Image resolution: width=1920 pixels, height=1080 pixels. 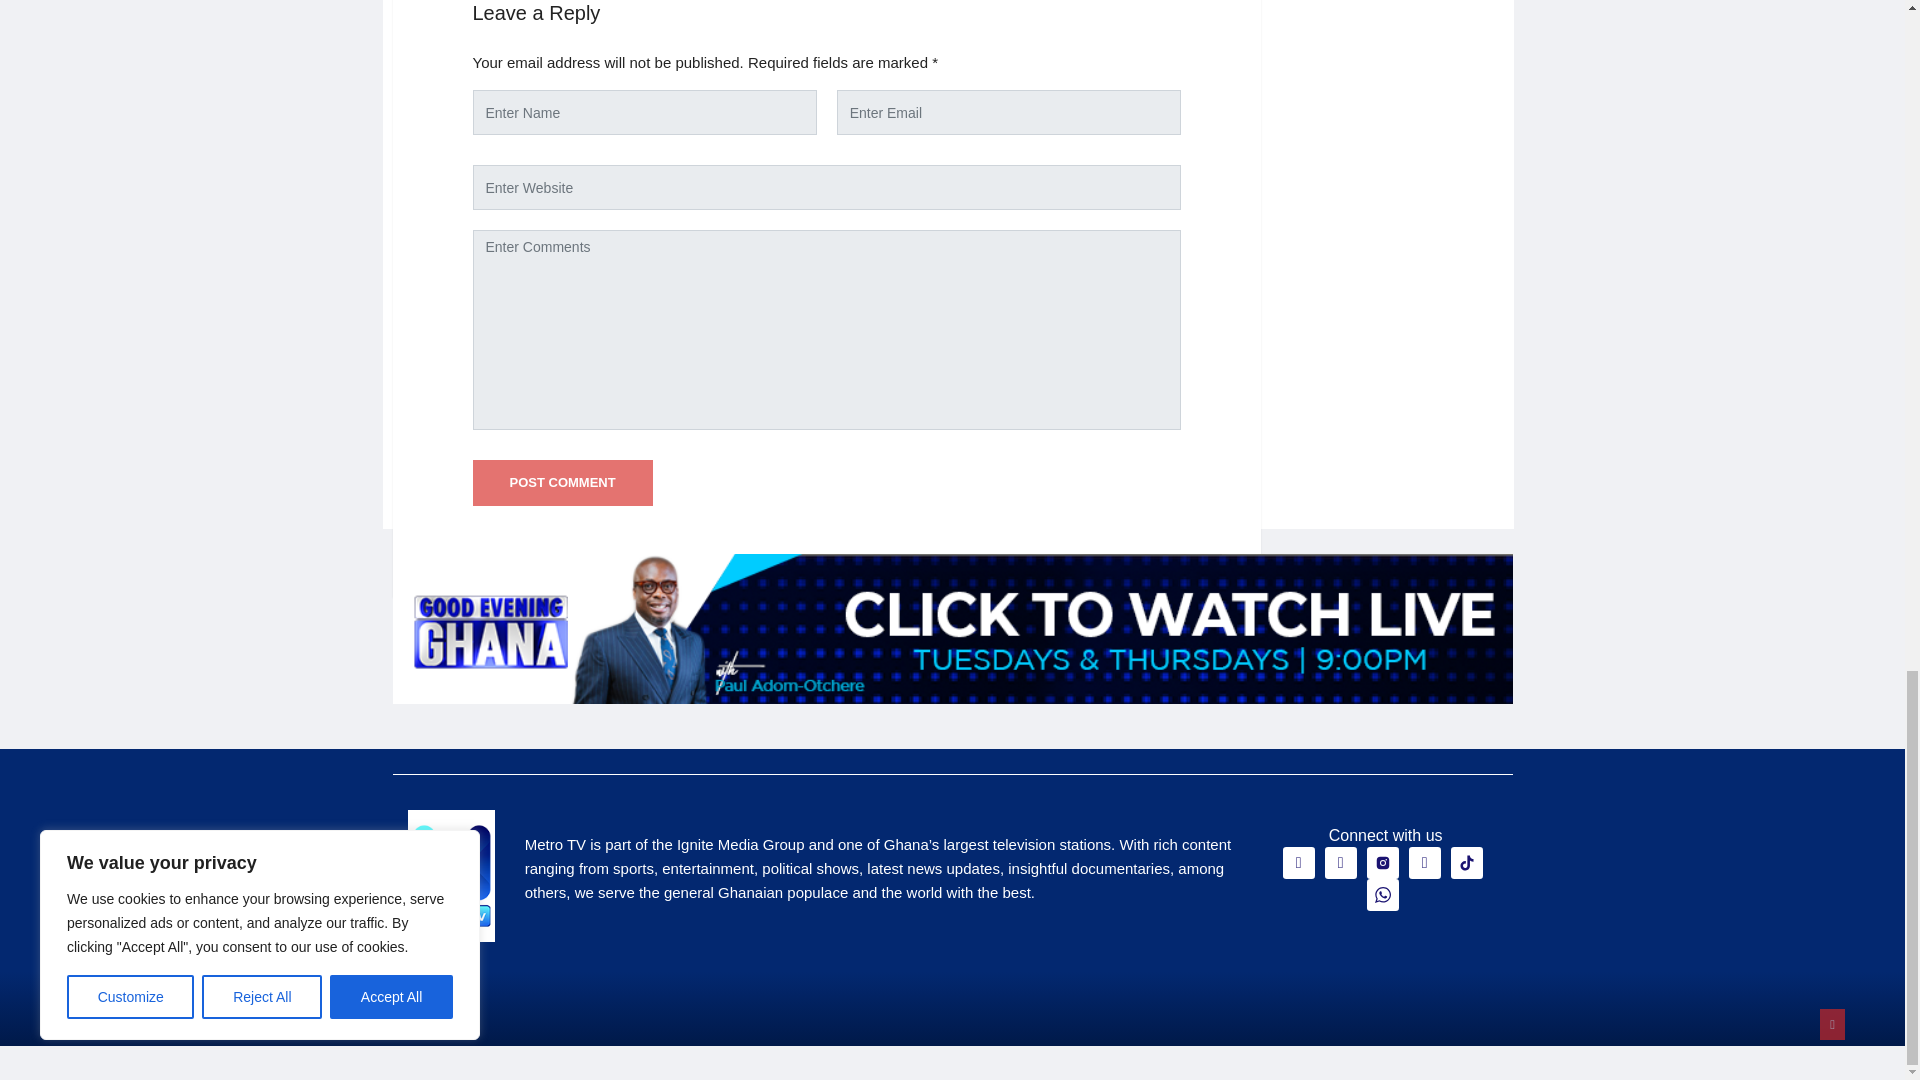 I want to click on Post Comment, so click(x=562, y=483).